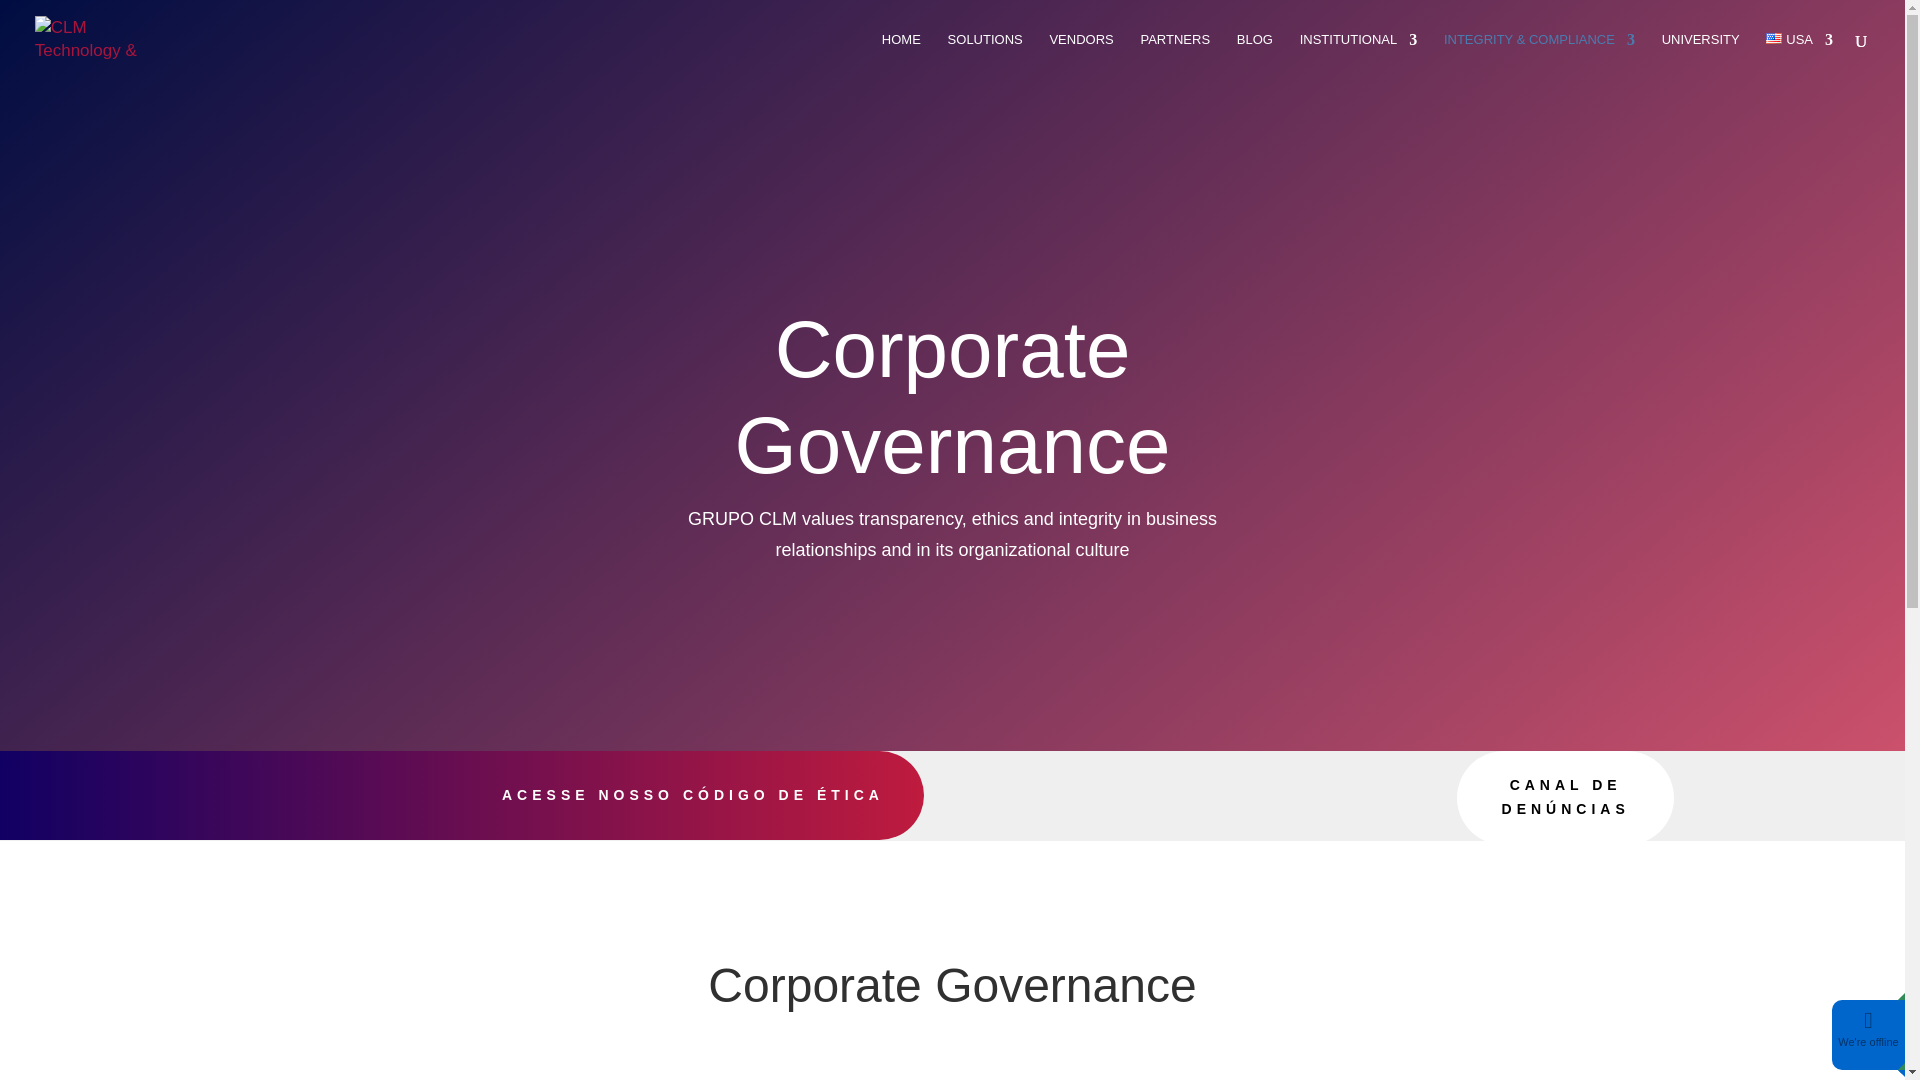  Describe the element at coordinates (1080, 56) in the screenshot. I see `VENDORS` at that location.